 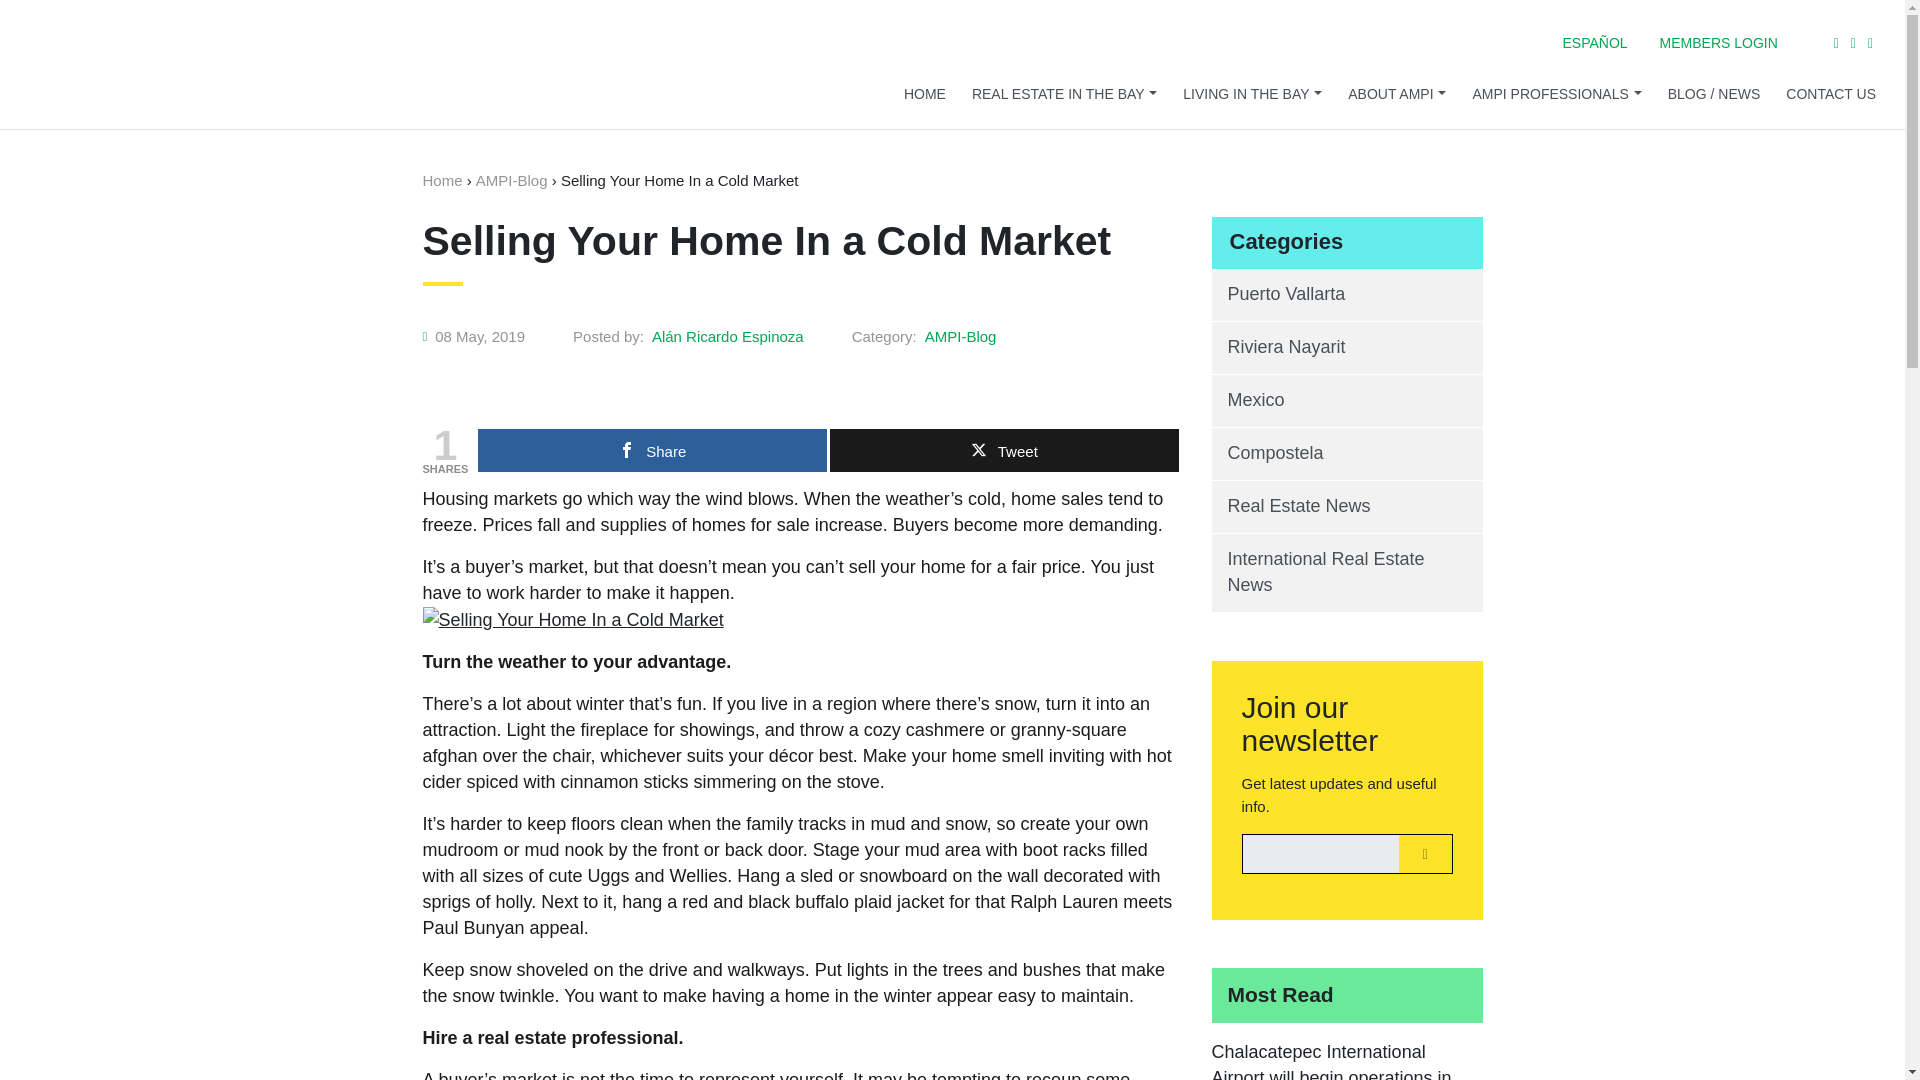 What do you see at coordinates (1064, 94) in the screenshot?
I see `REAL ESTATE IN THE BAY` at bounding box center [1064, 94].